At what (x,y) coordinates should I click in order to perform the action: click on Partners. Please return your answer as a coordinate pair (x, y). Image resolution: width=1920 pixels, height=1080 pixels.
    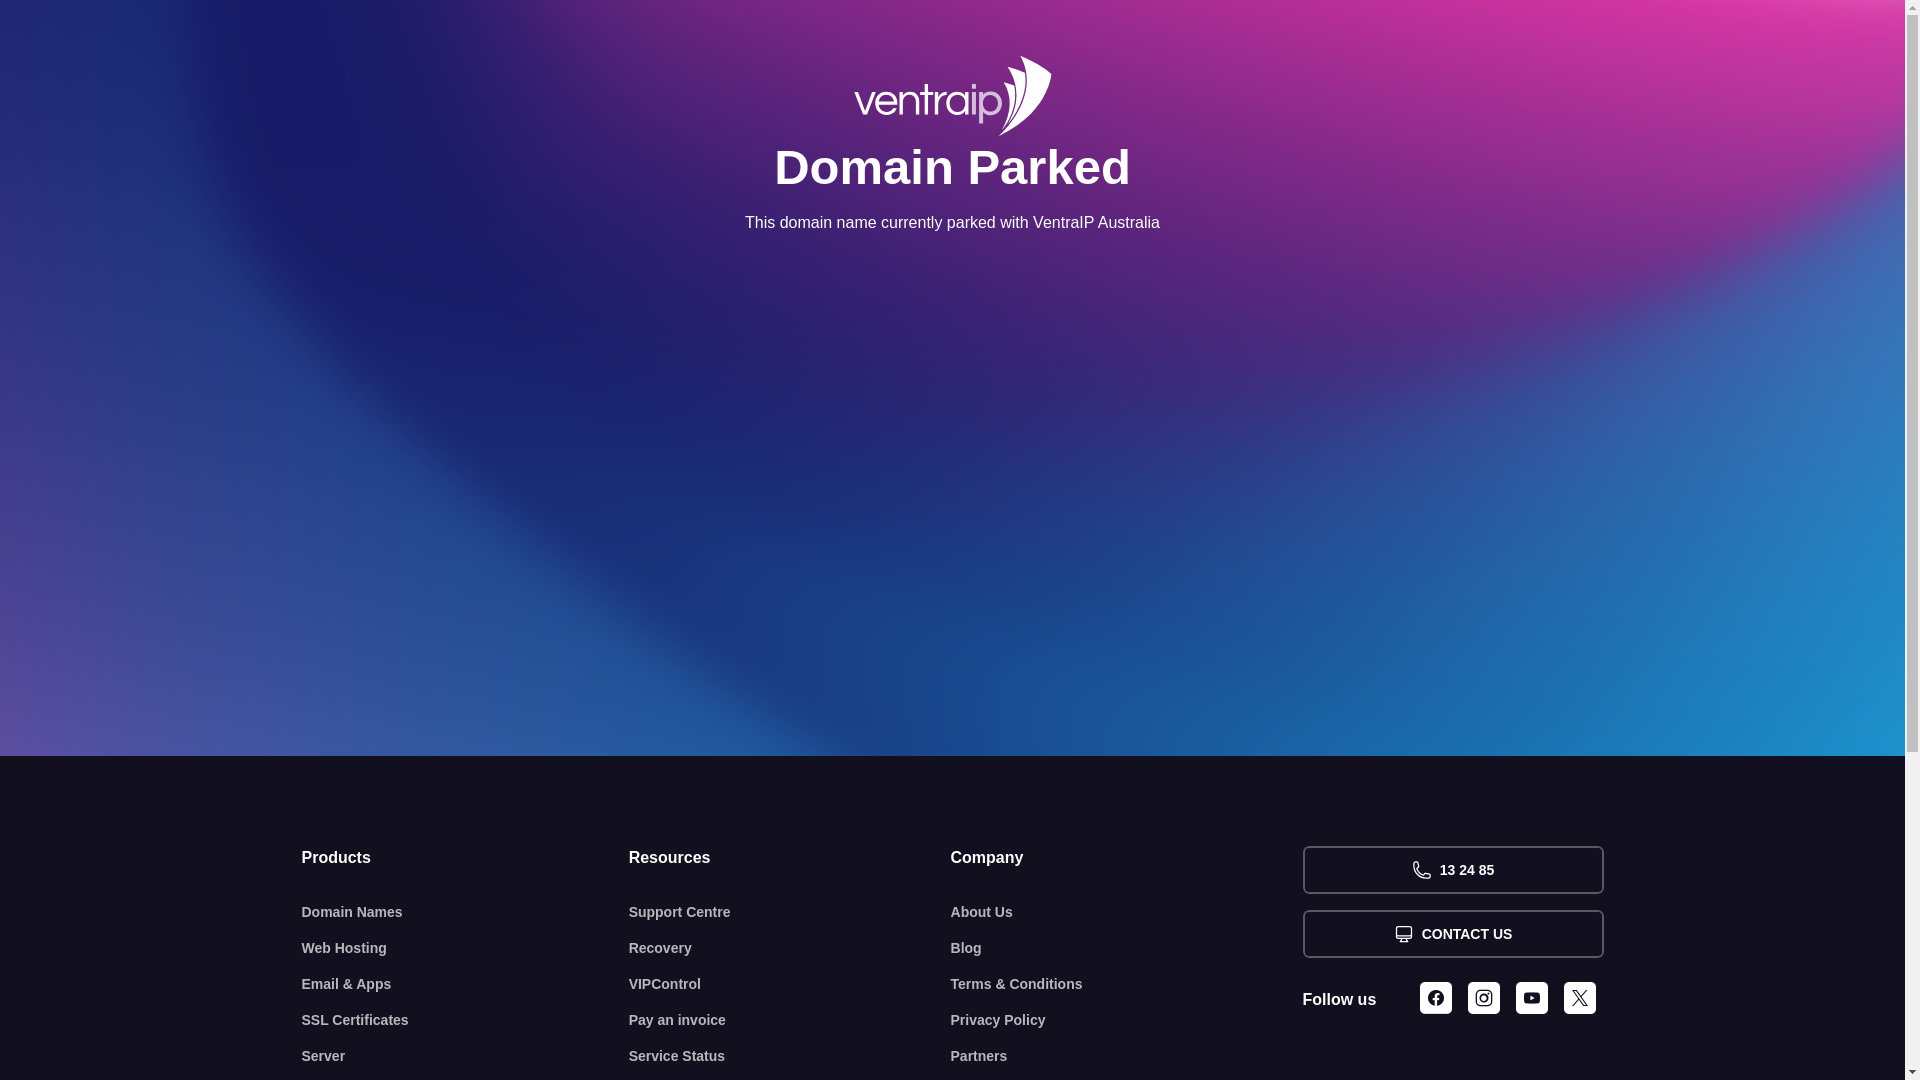
    Looking at the image, I should click on (1127, 1056).